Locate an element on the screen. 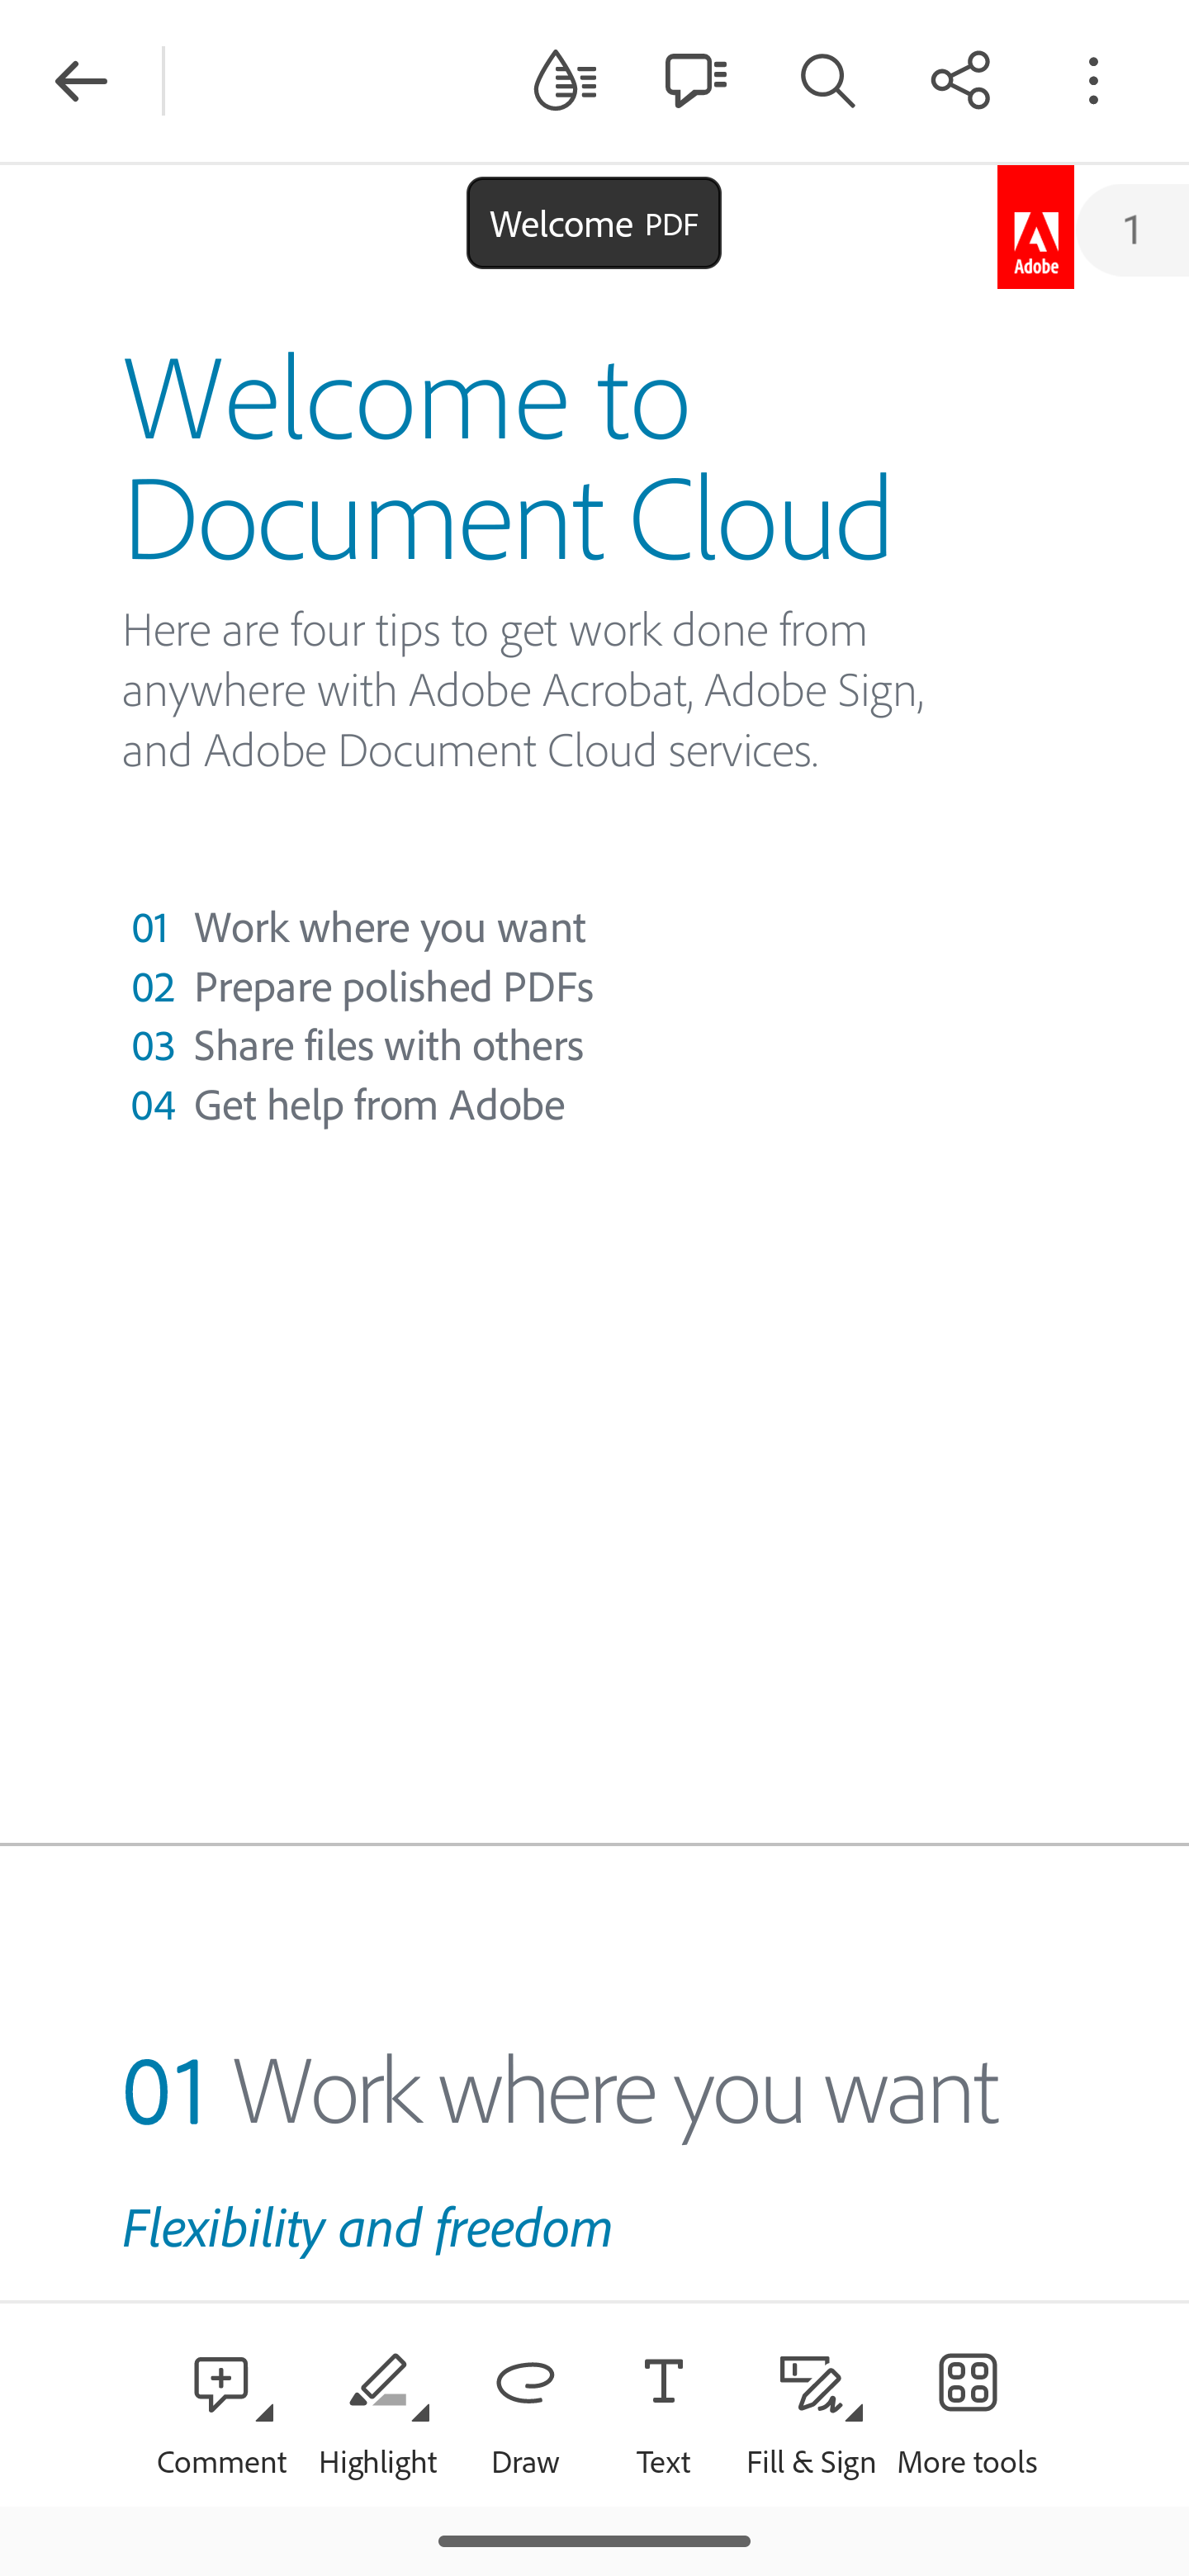 Image resolution: width=1189 pixels, height=2576 pixels. Turn on Liquid Mode is located at coordinates (565, 79).